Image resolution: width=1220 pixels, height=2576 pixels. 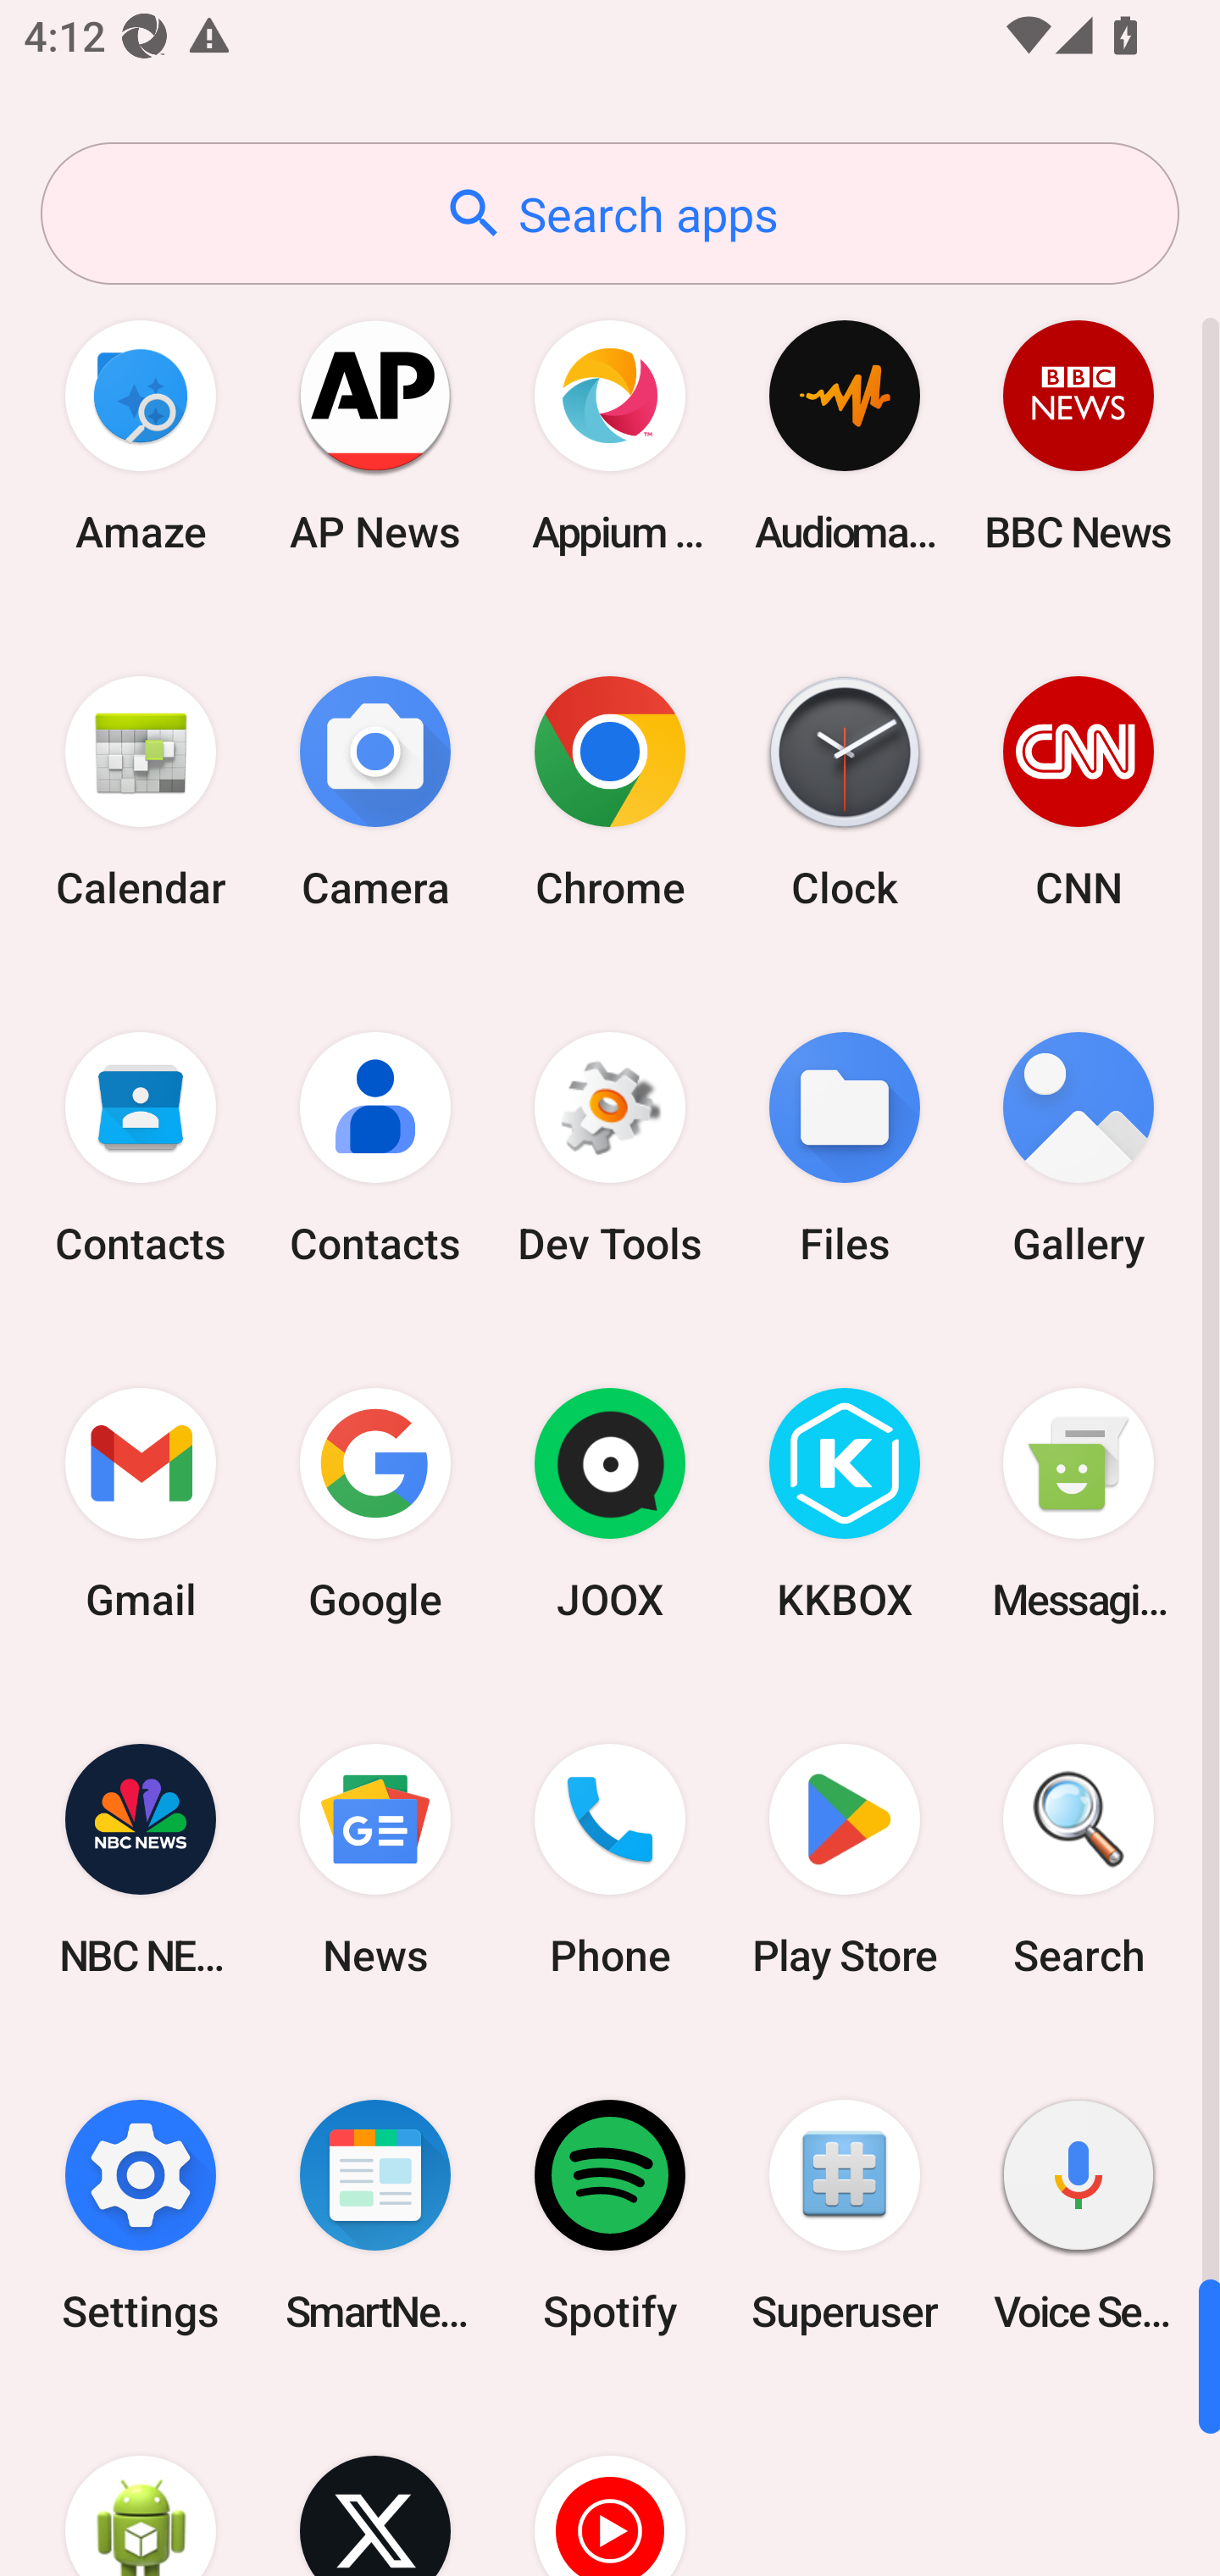 I want to click on Voice Search, so click(x=1079, y=2215).